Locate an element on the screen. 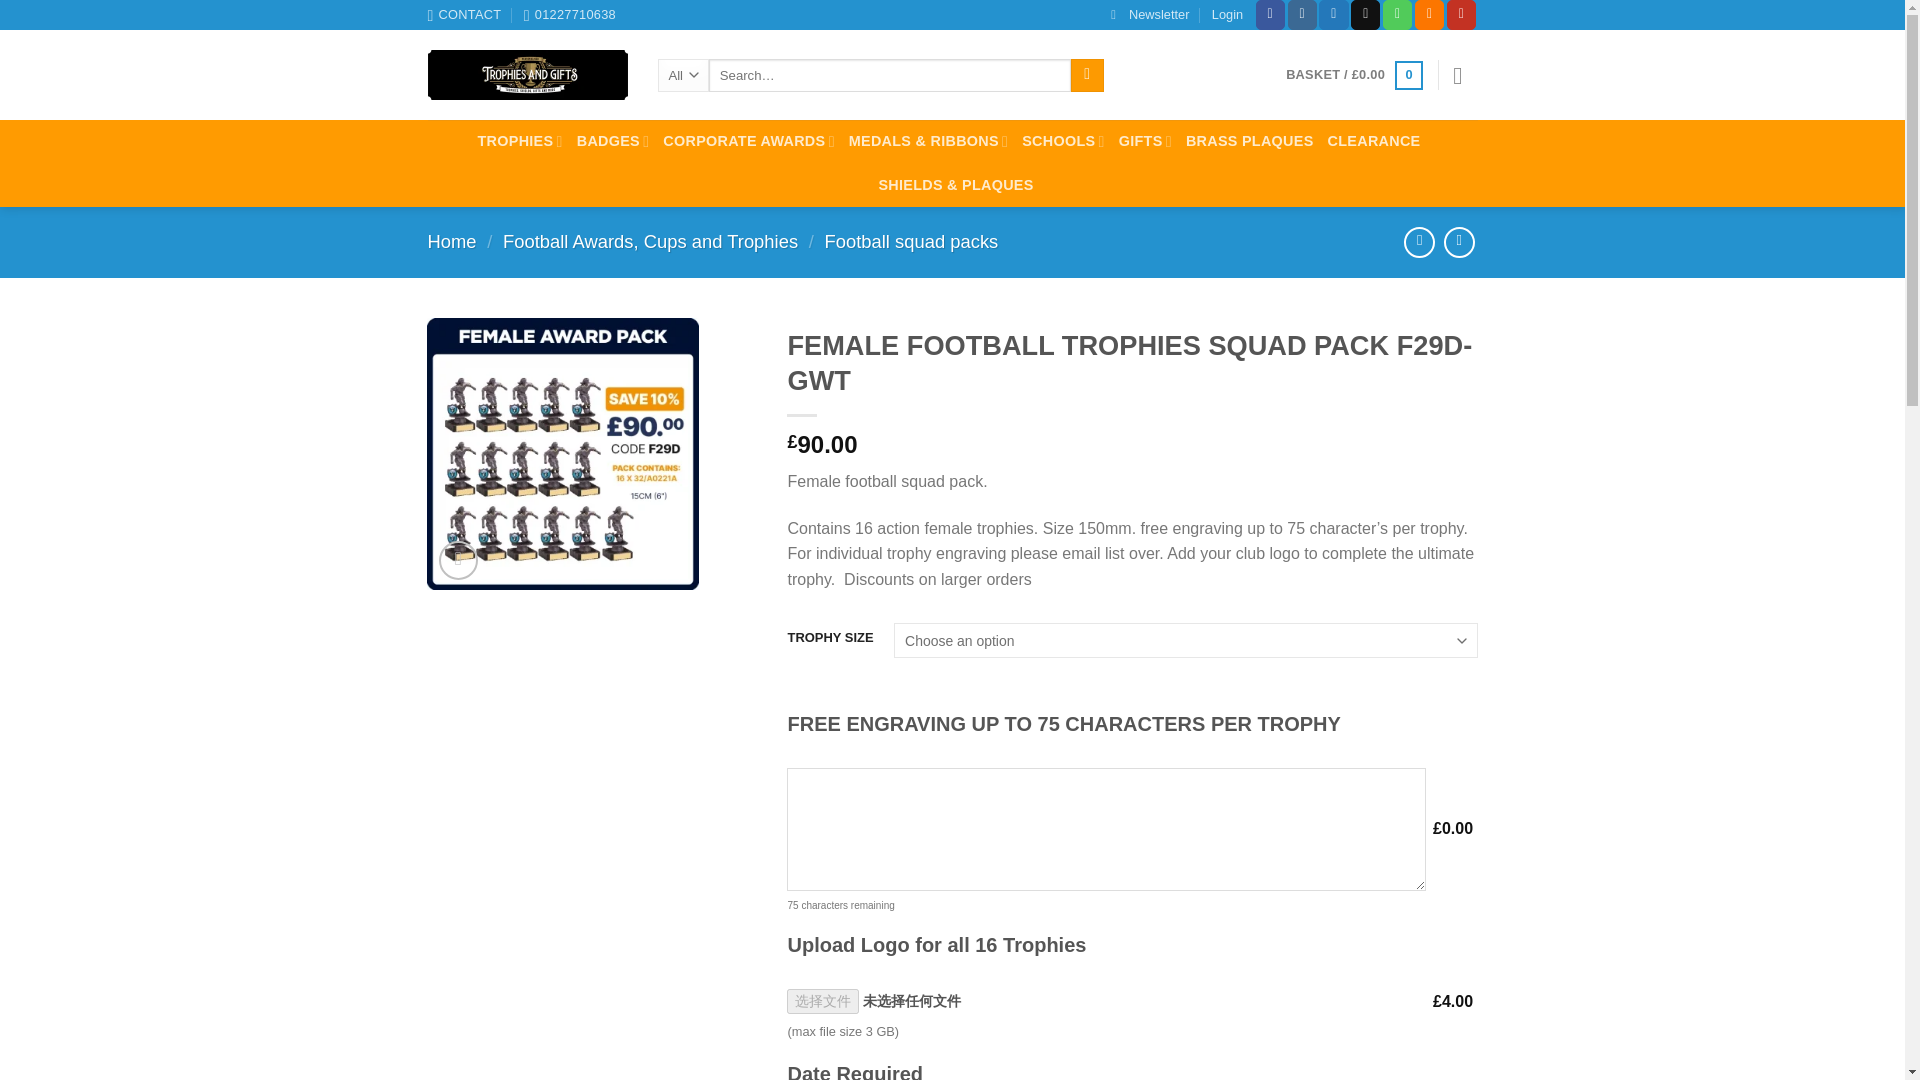  Search is located at coordinates (1088, 76).